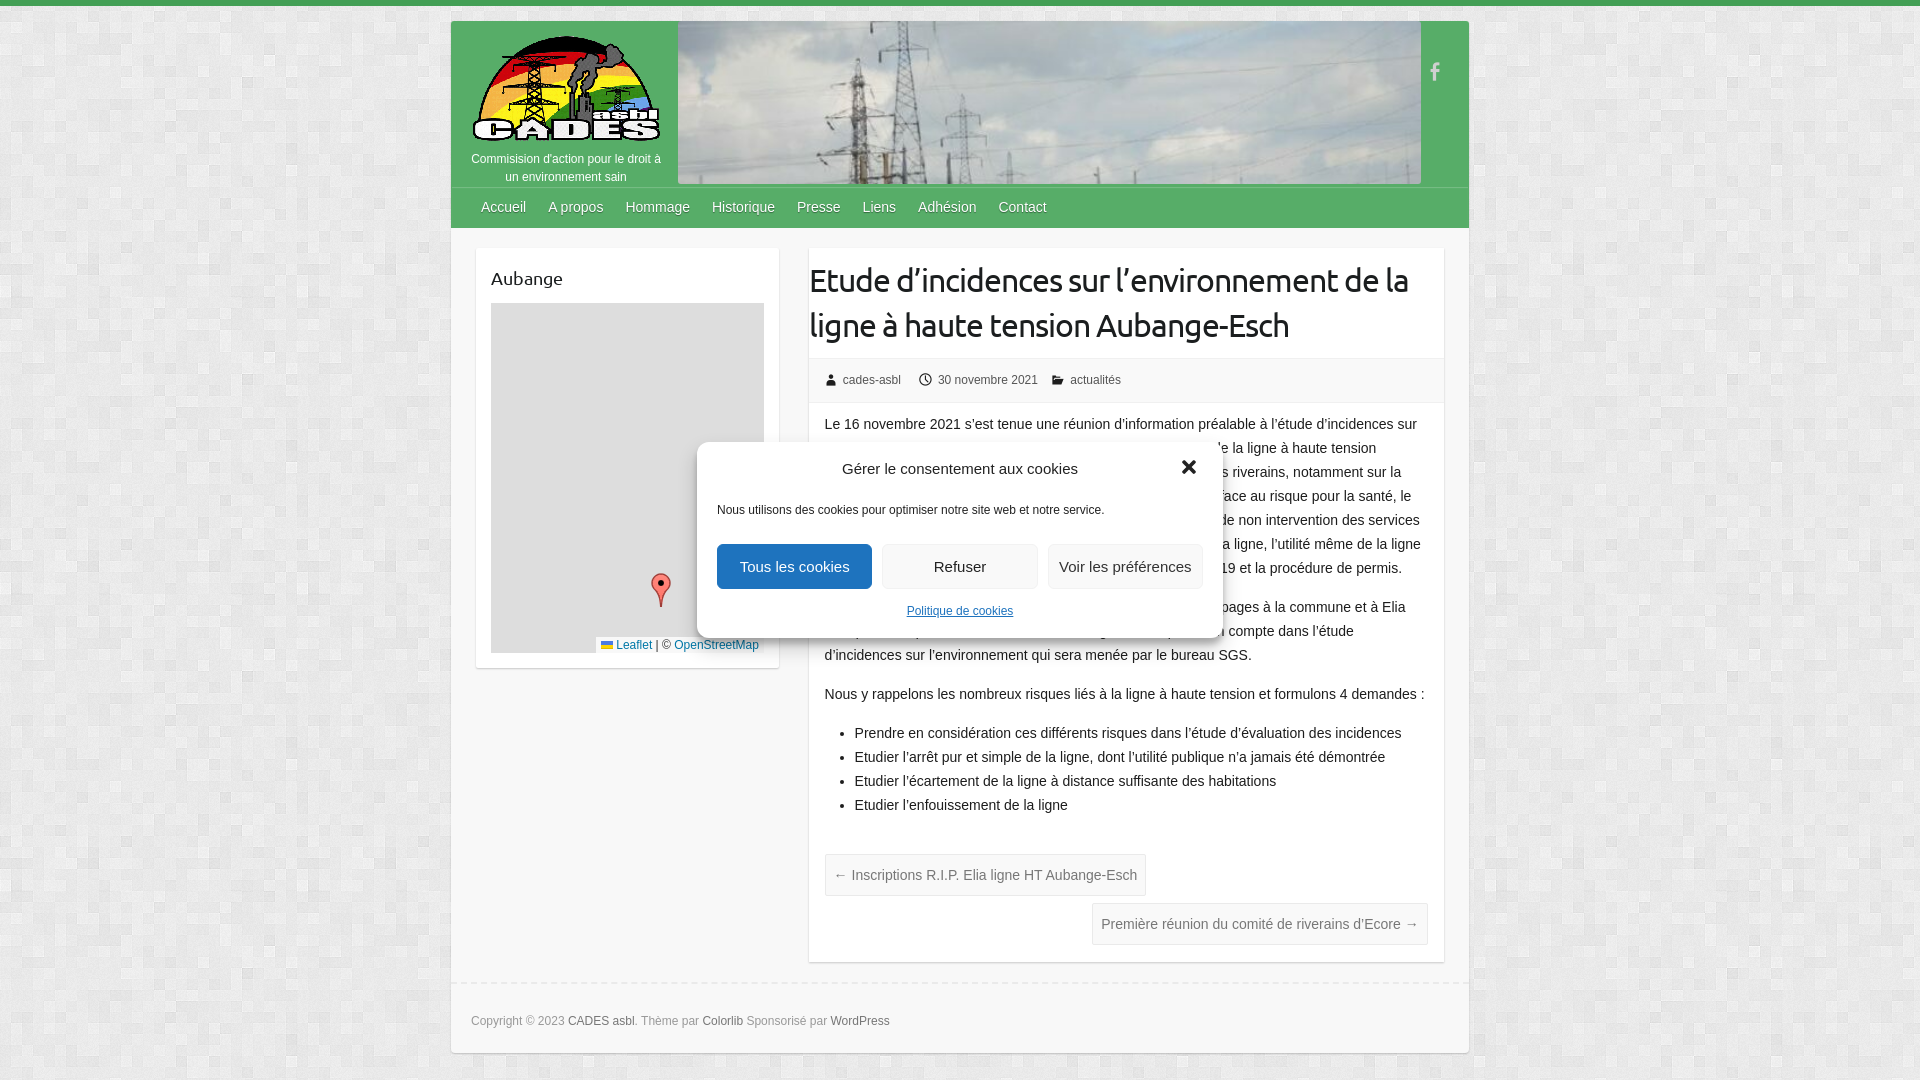 The image size is (1920, 1080). Describe the element at coordinates (872, 380) in the screenshot. I see `cades-asbl` at that location.